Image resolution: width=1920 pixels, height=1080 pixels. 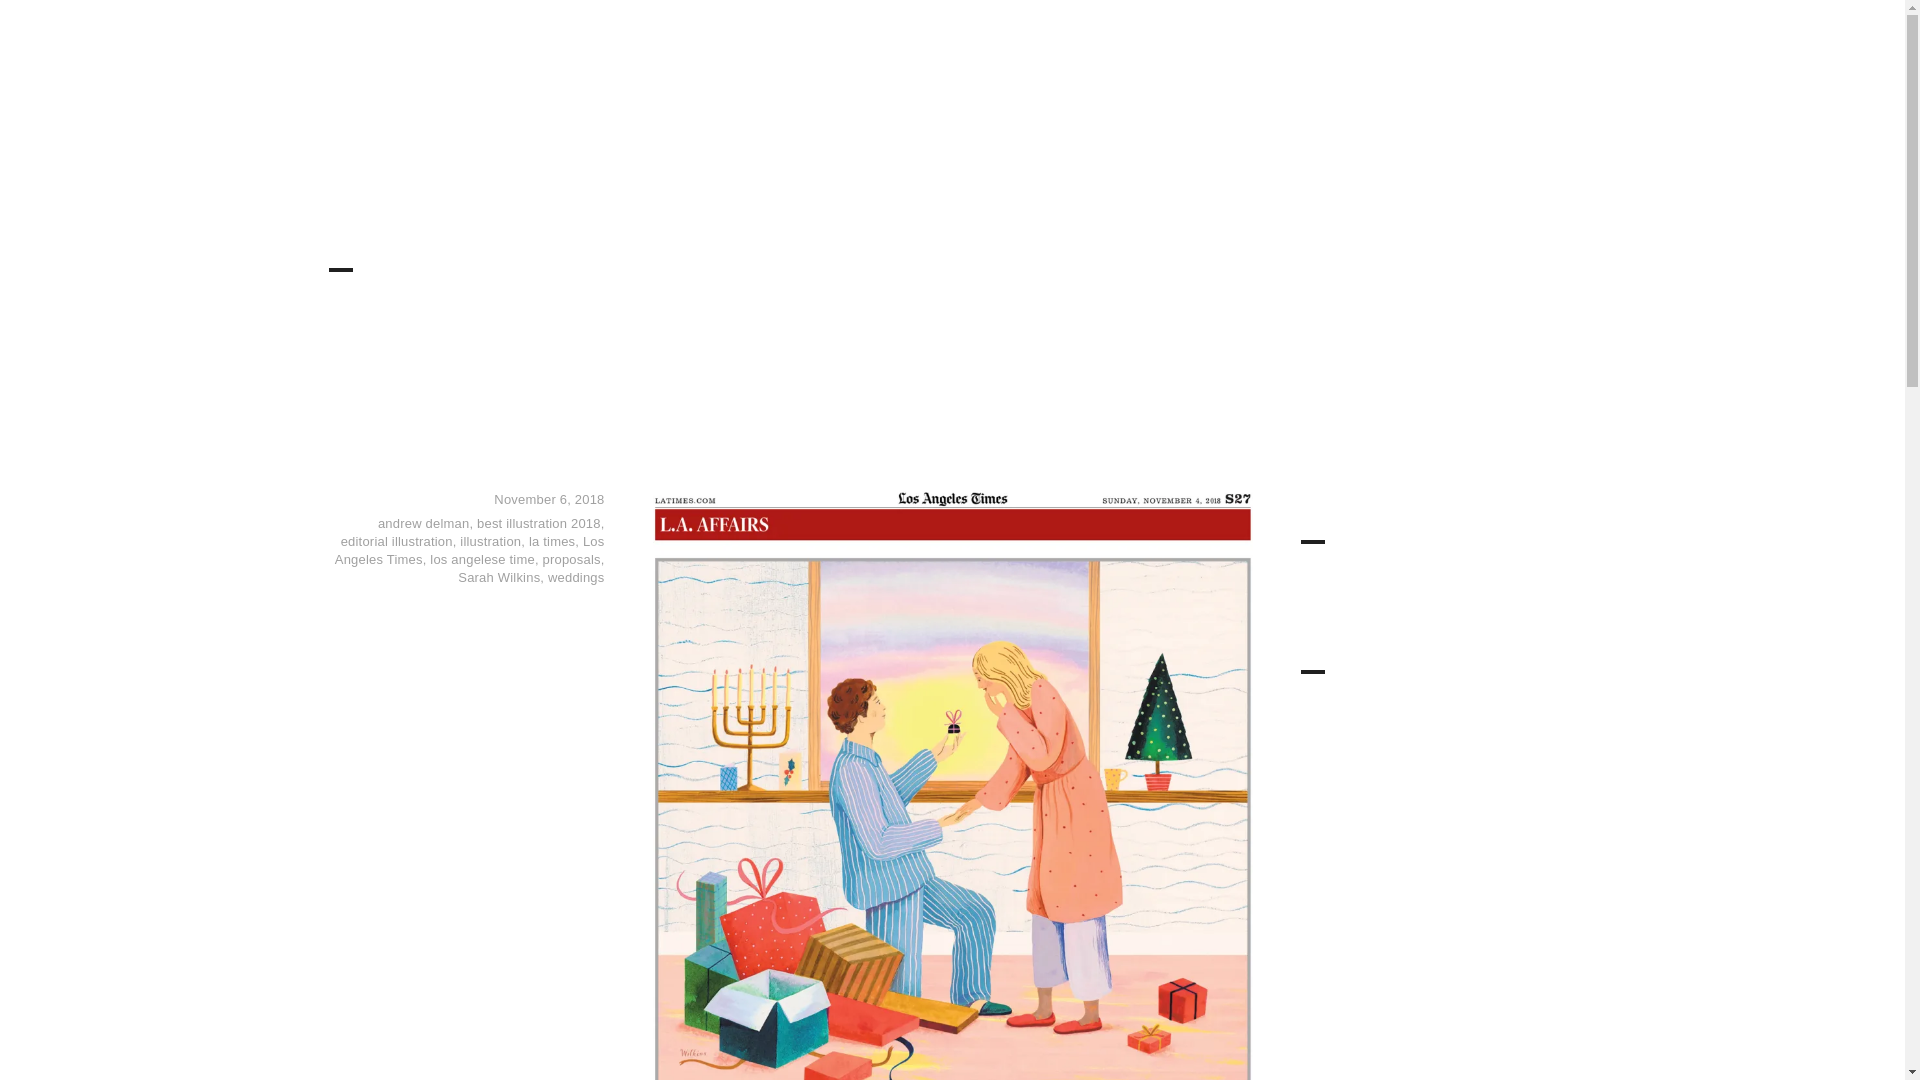 What do you see at coordinates (538, 524) in the screenshot?
I see `best illustration 2018` at bounding box center [538, 524].